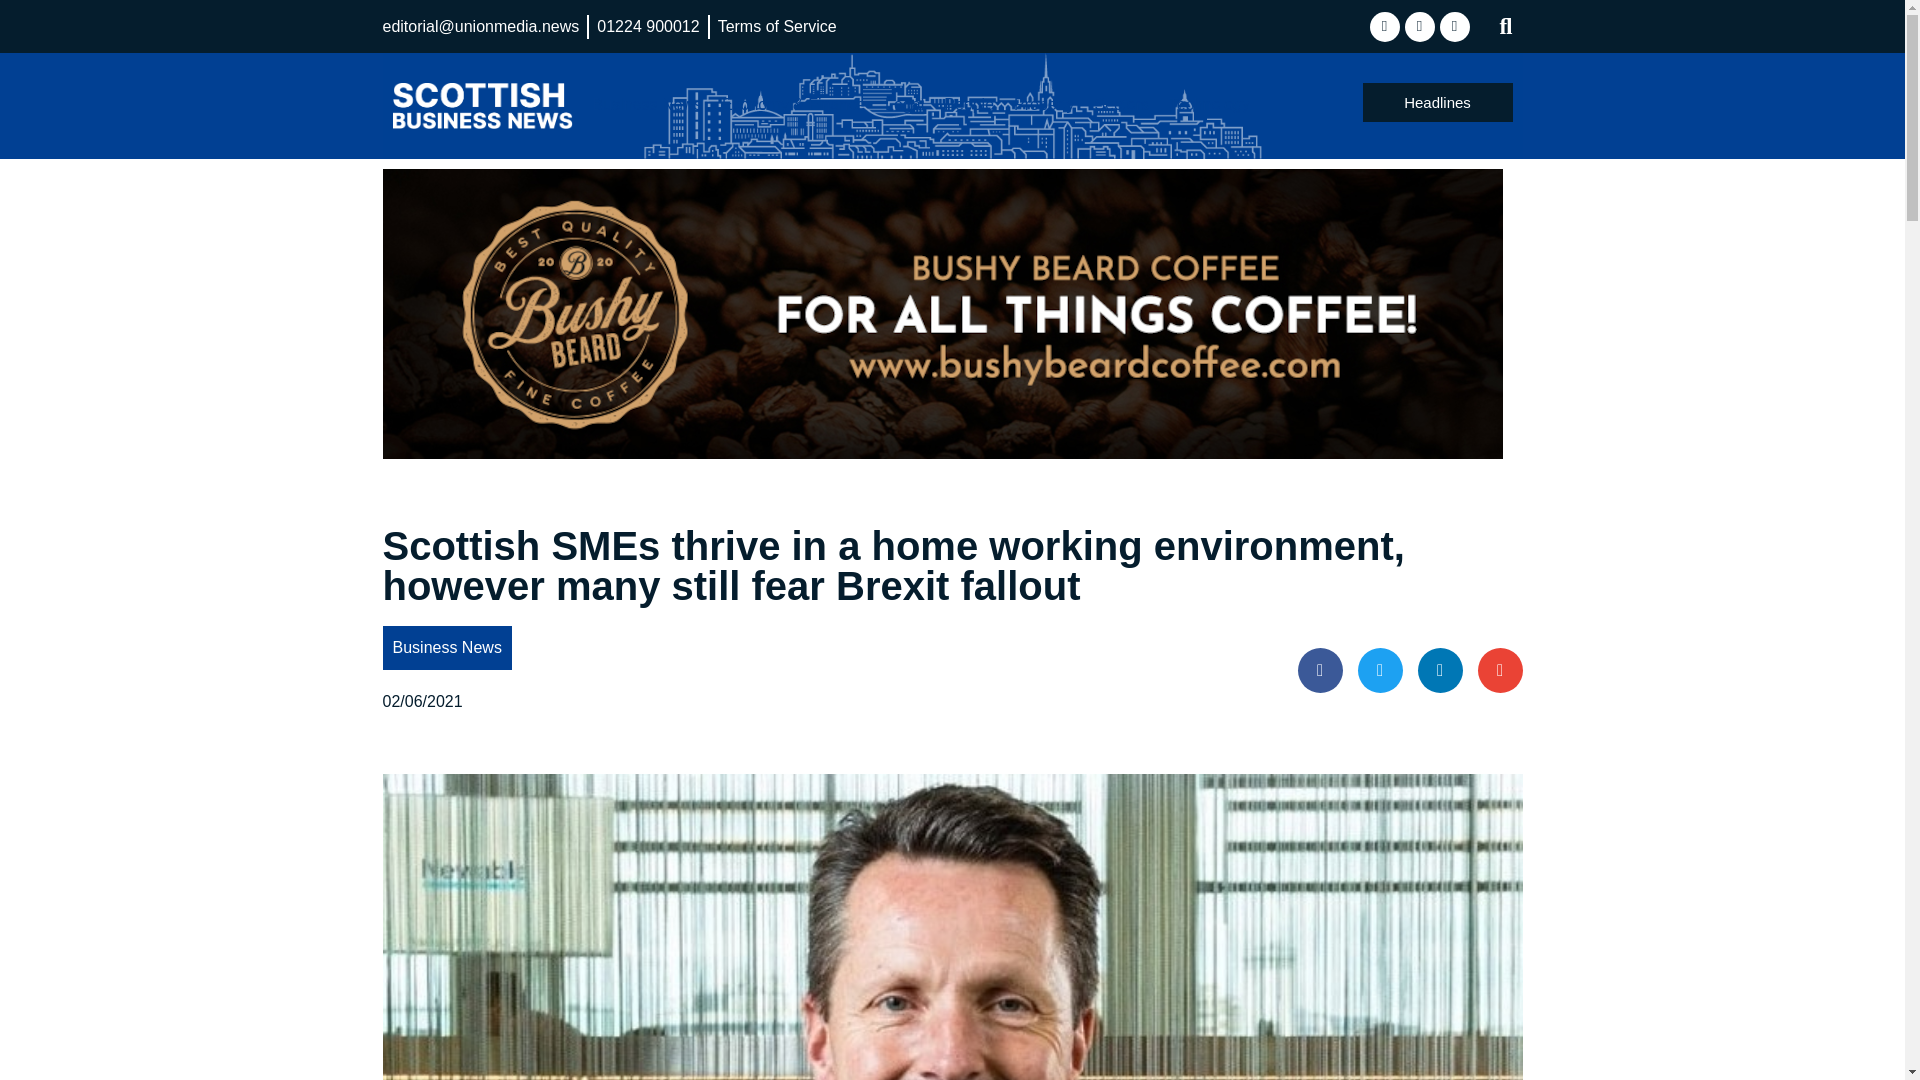 The height and width of the screenshot is (1080, 1920). I want to click on Property, so click(1044, 104).